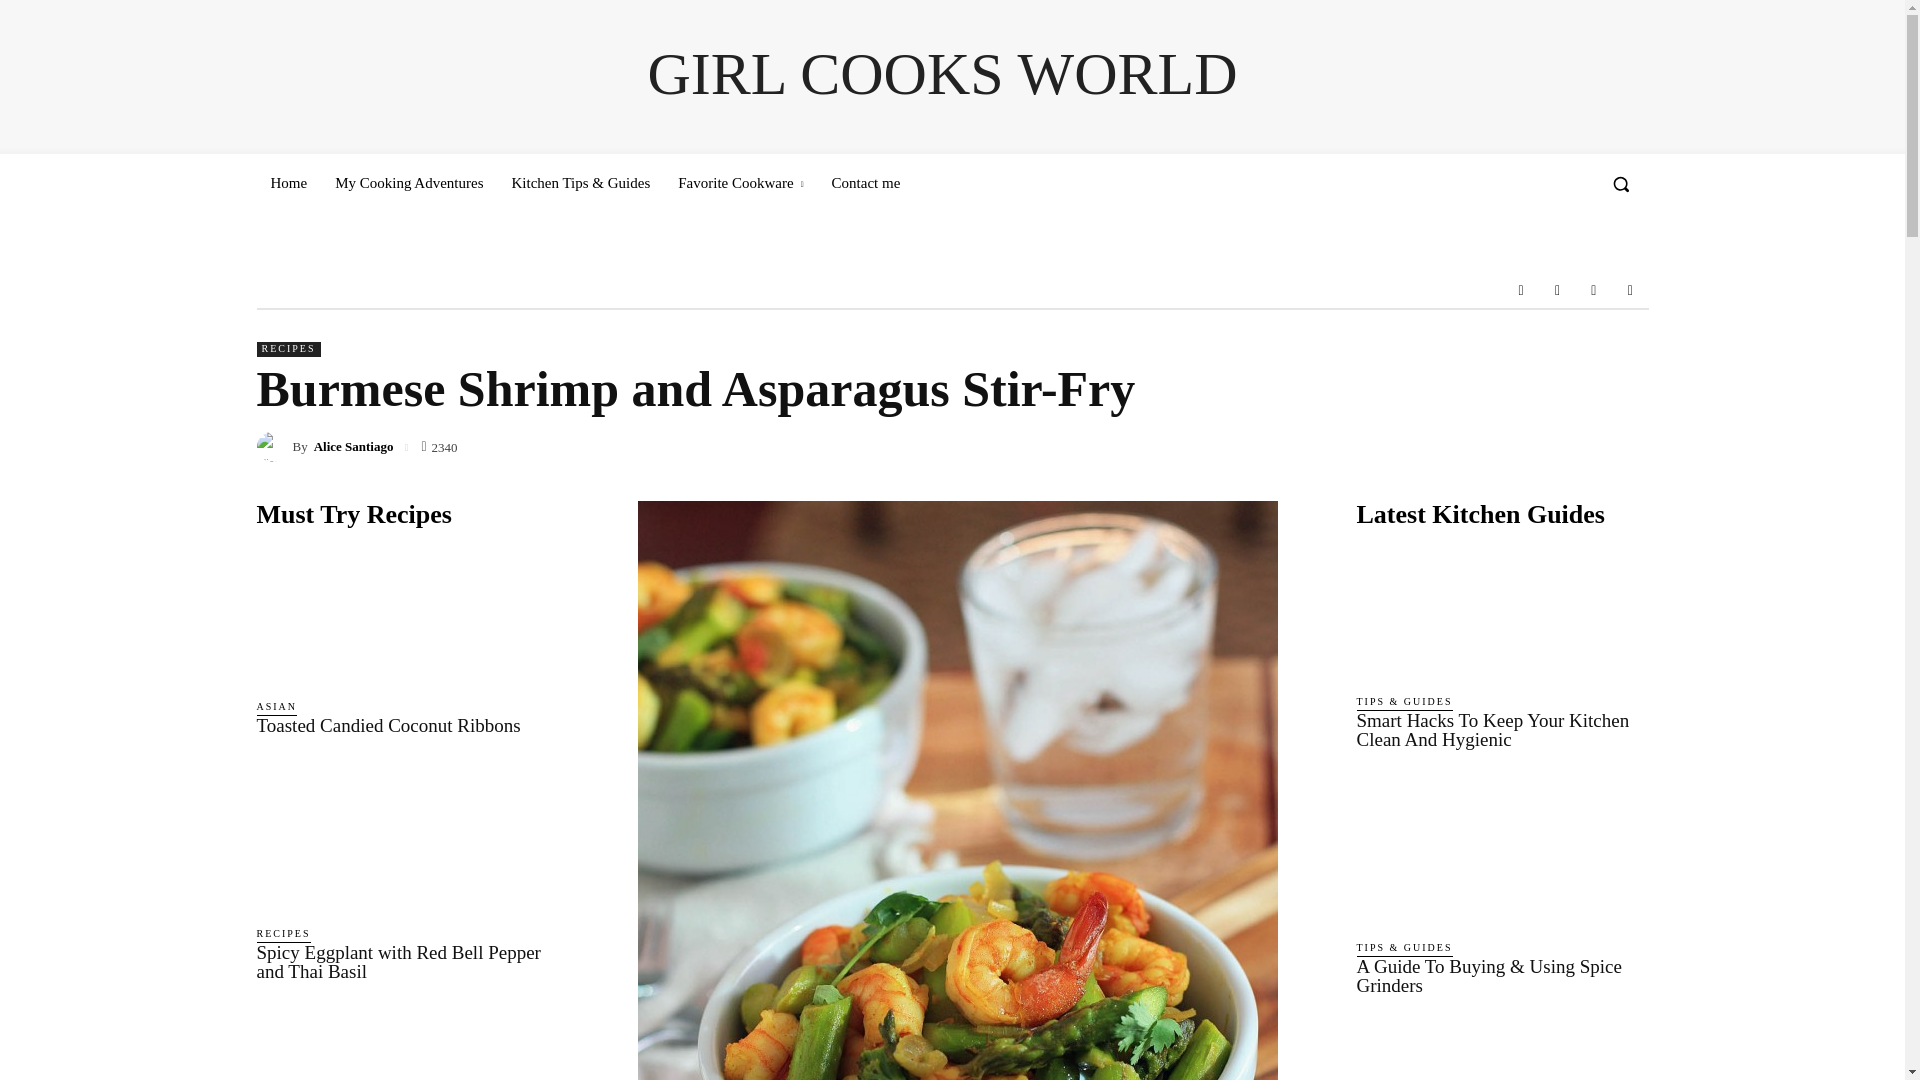 The width and height of the screenshot is (1920, 1080). What do you see at coordinates (408, 182) in the screenshot?
I see `My Cooking Adventures` at bounding box center [408, 182].